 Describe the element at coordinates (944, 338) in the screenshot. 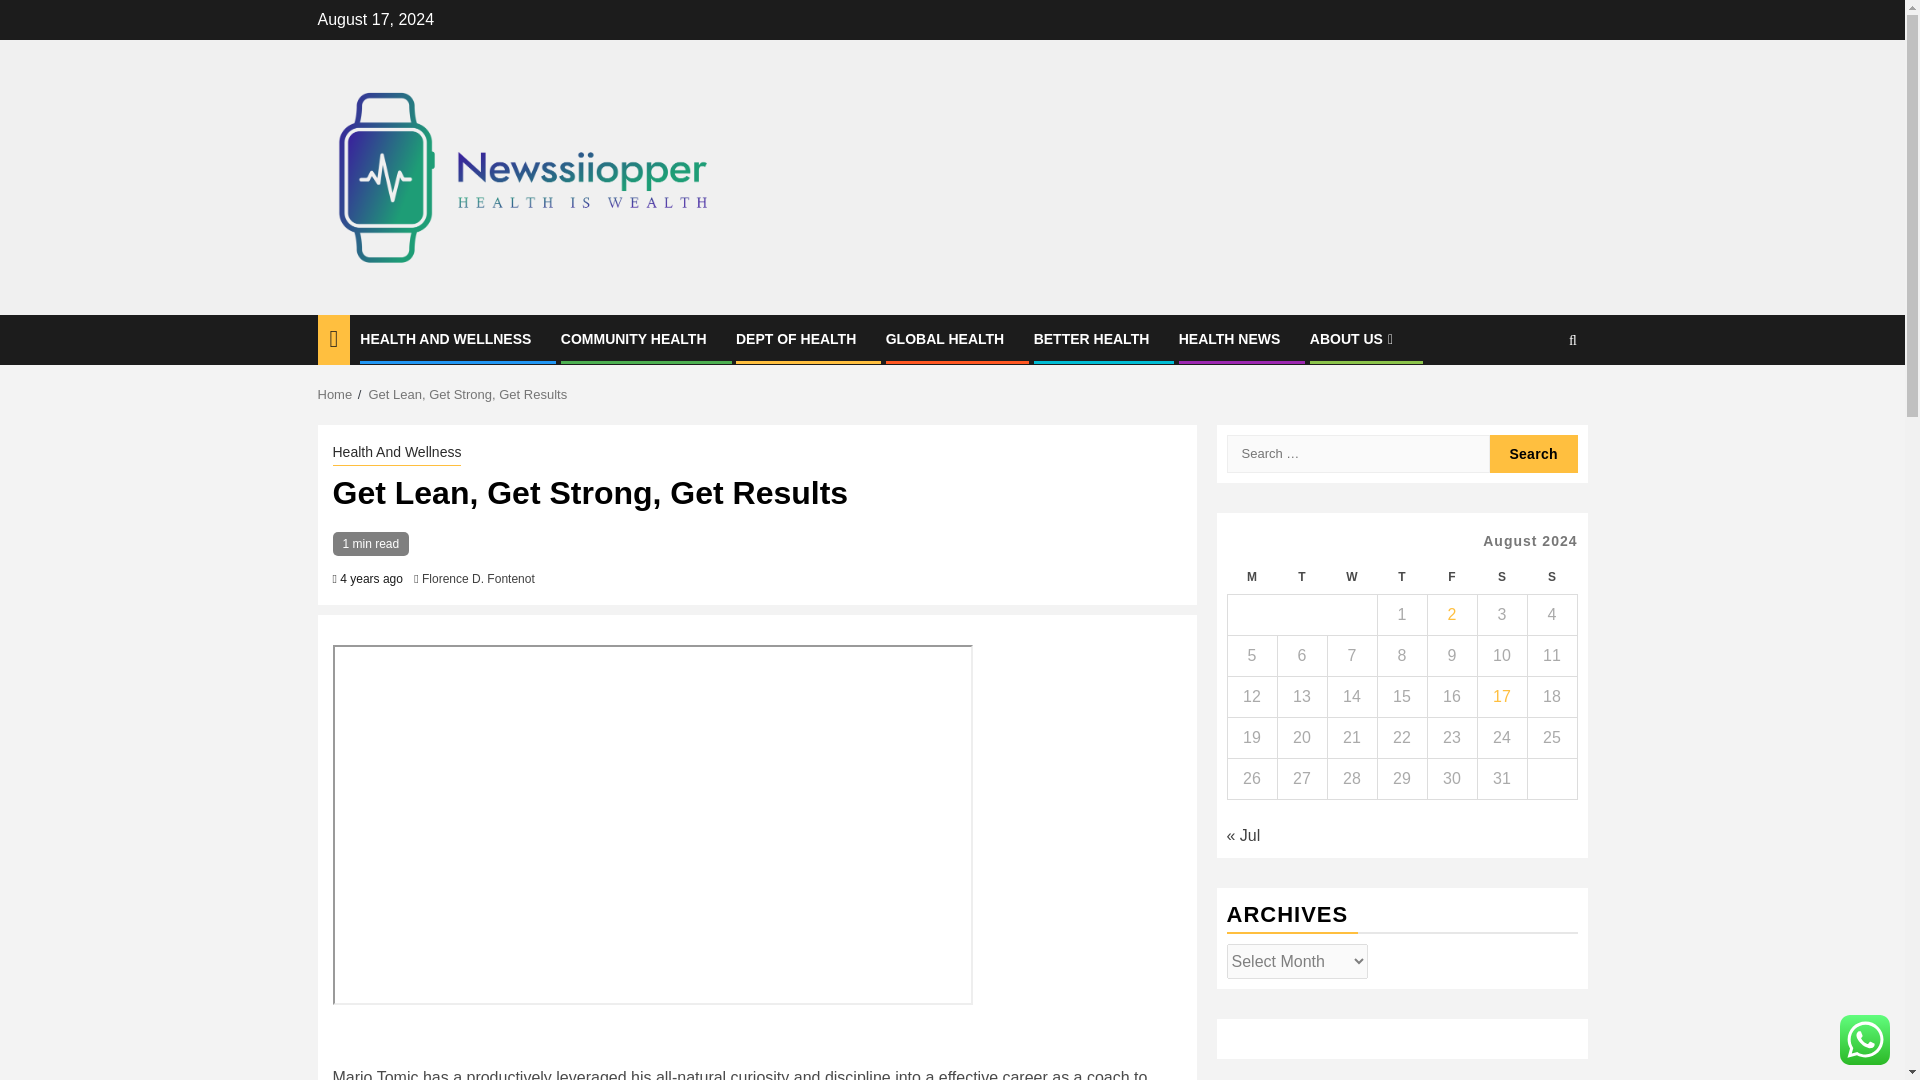

I see `GLOBAL HEALTH` at that location.